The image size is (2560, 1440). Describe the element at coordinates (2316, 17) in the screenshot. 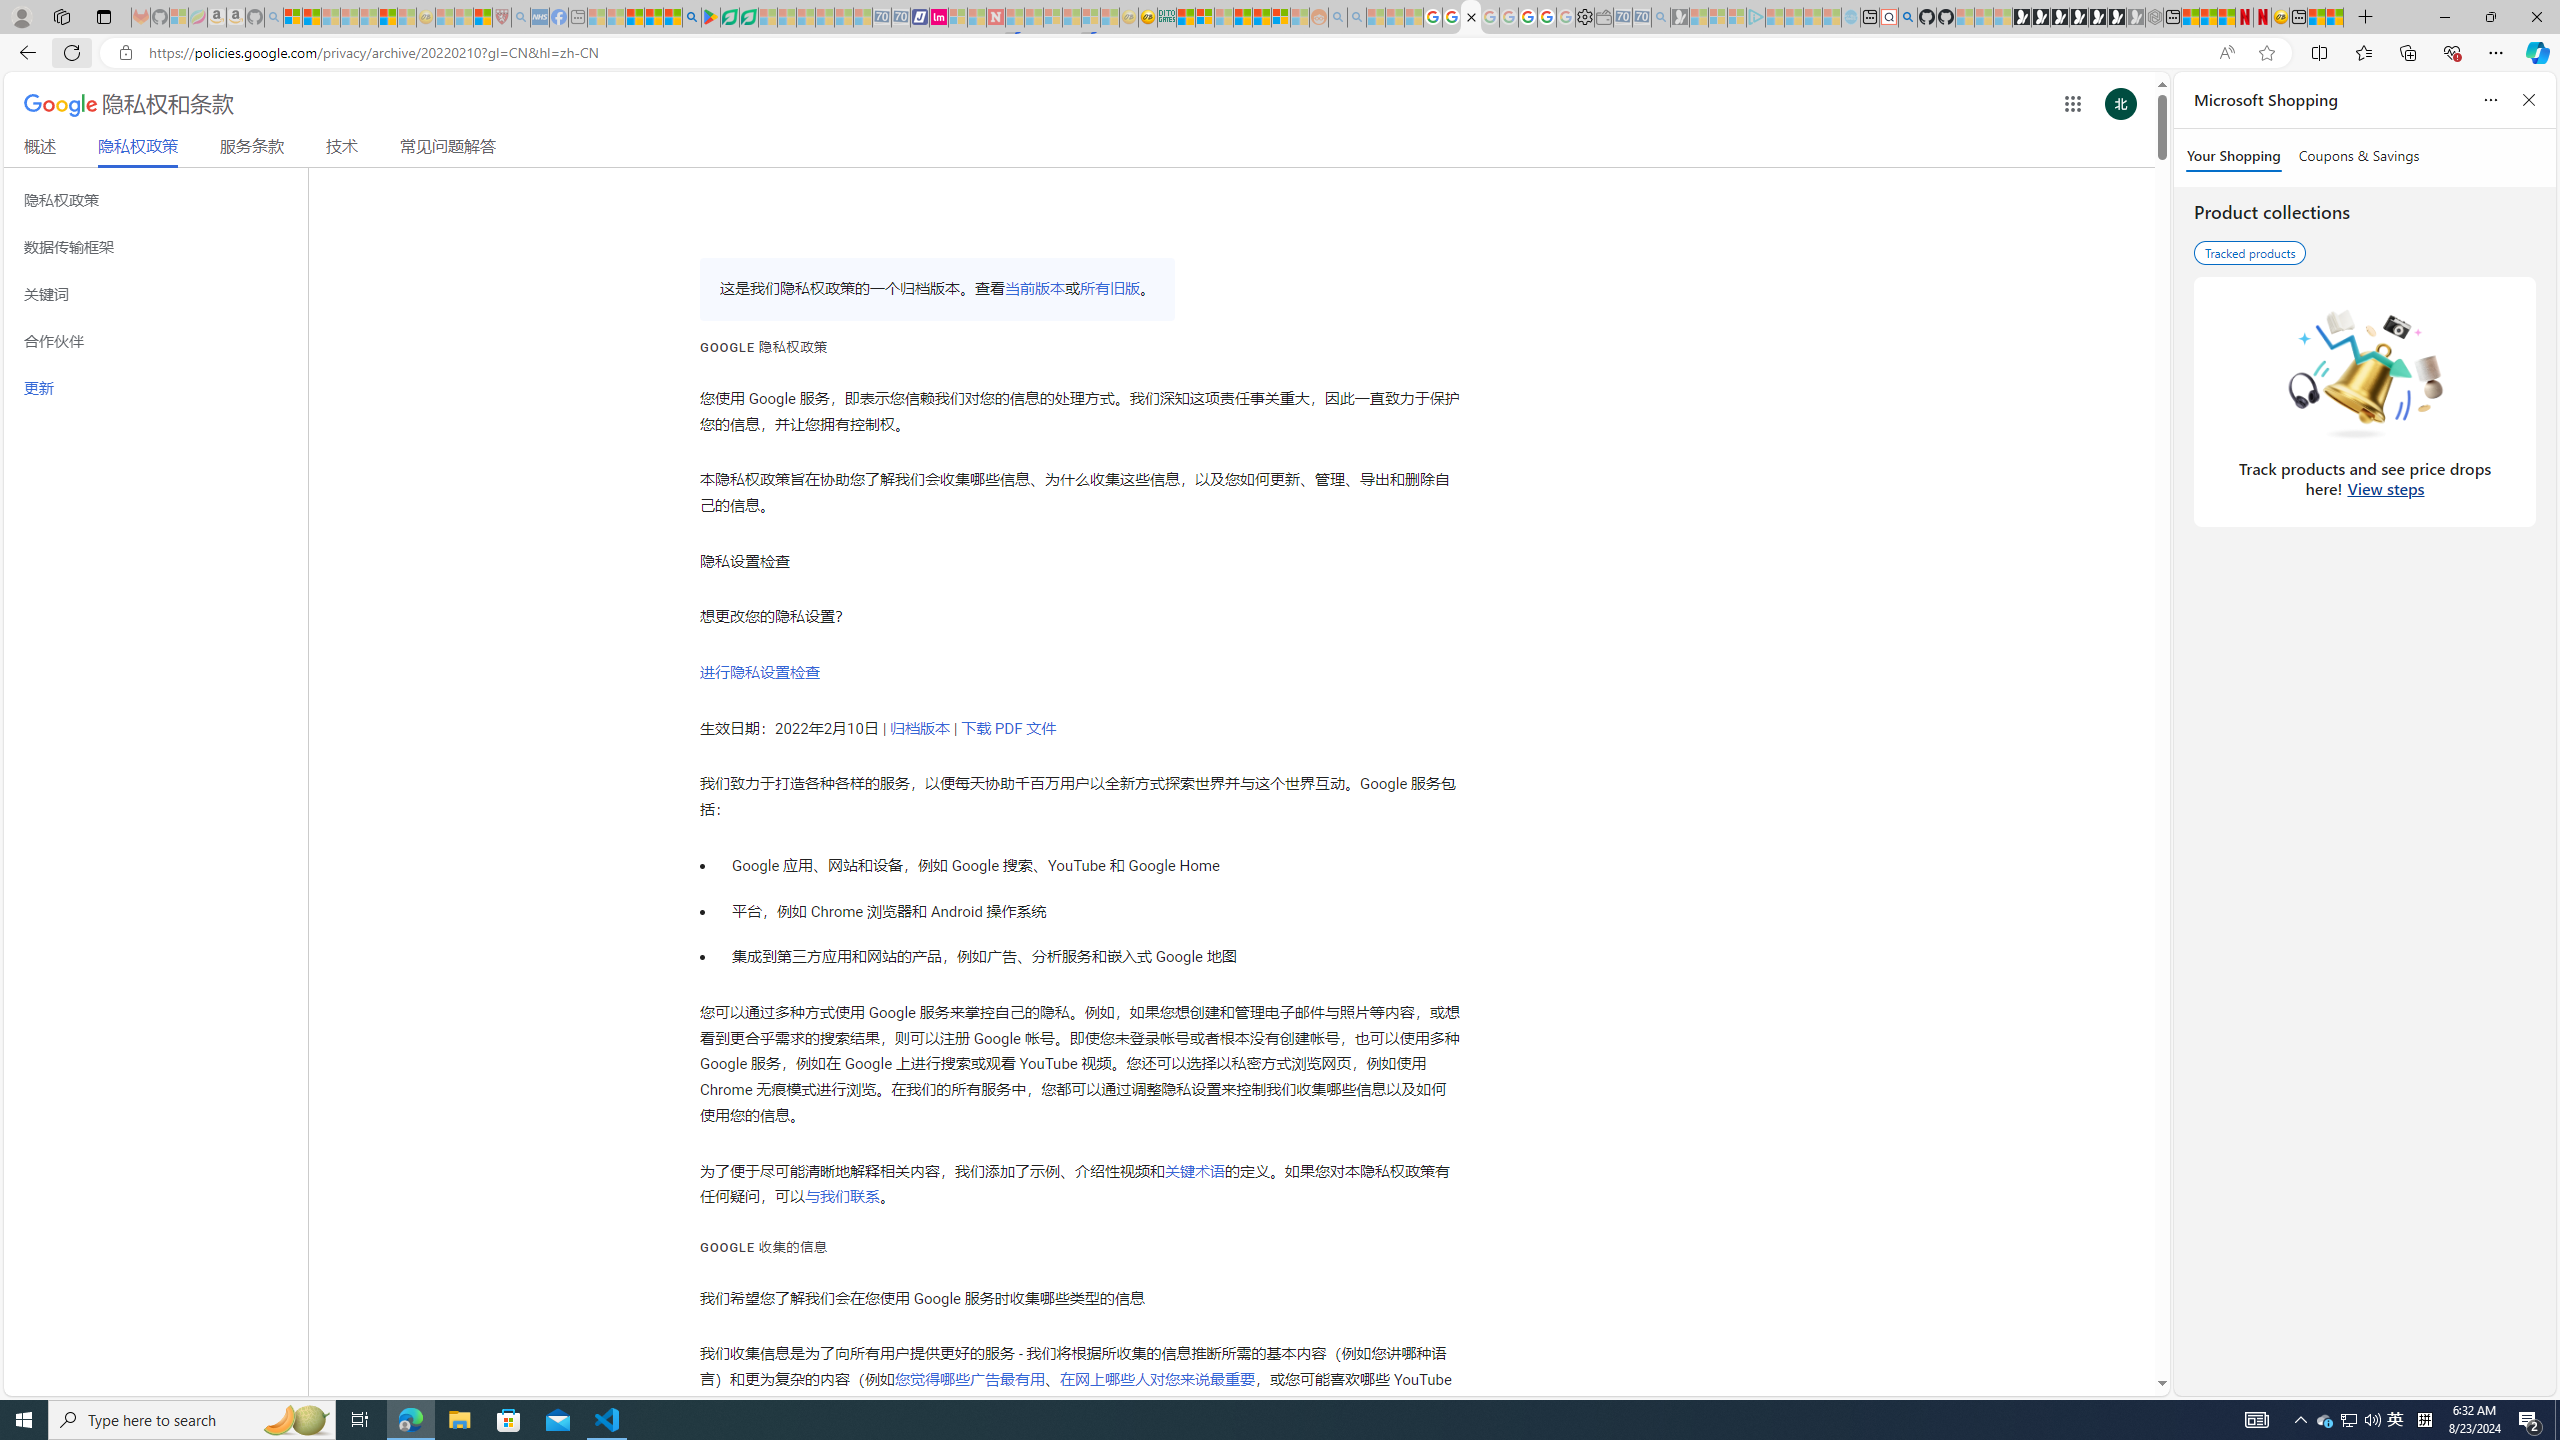

I see `Wildlife - MSN` at that location.